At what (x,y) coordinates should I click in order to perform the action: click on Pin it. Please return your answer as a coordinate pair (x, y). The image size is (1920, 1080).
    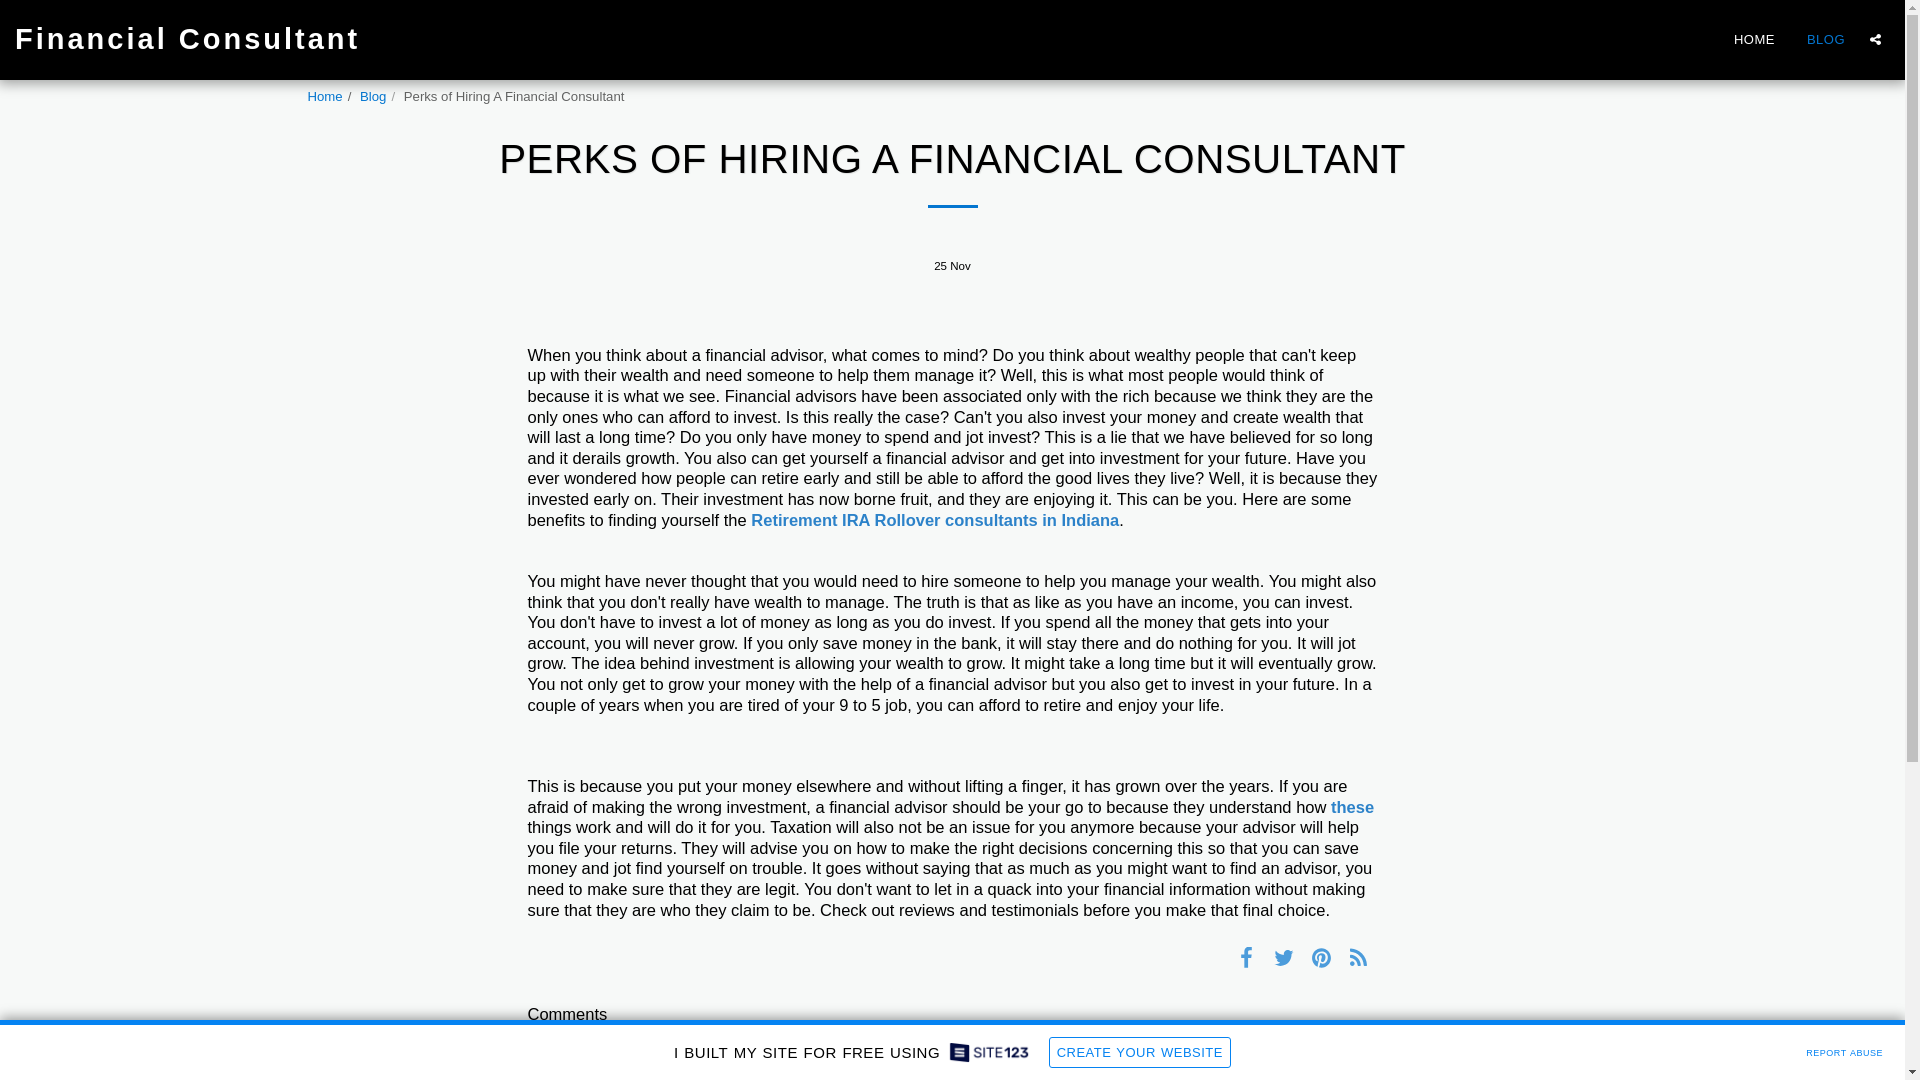
    Looking at the image, I should click on (1322, 956).